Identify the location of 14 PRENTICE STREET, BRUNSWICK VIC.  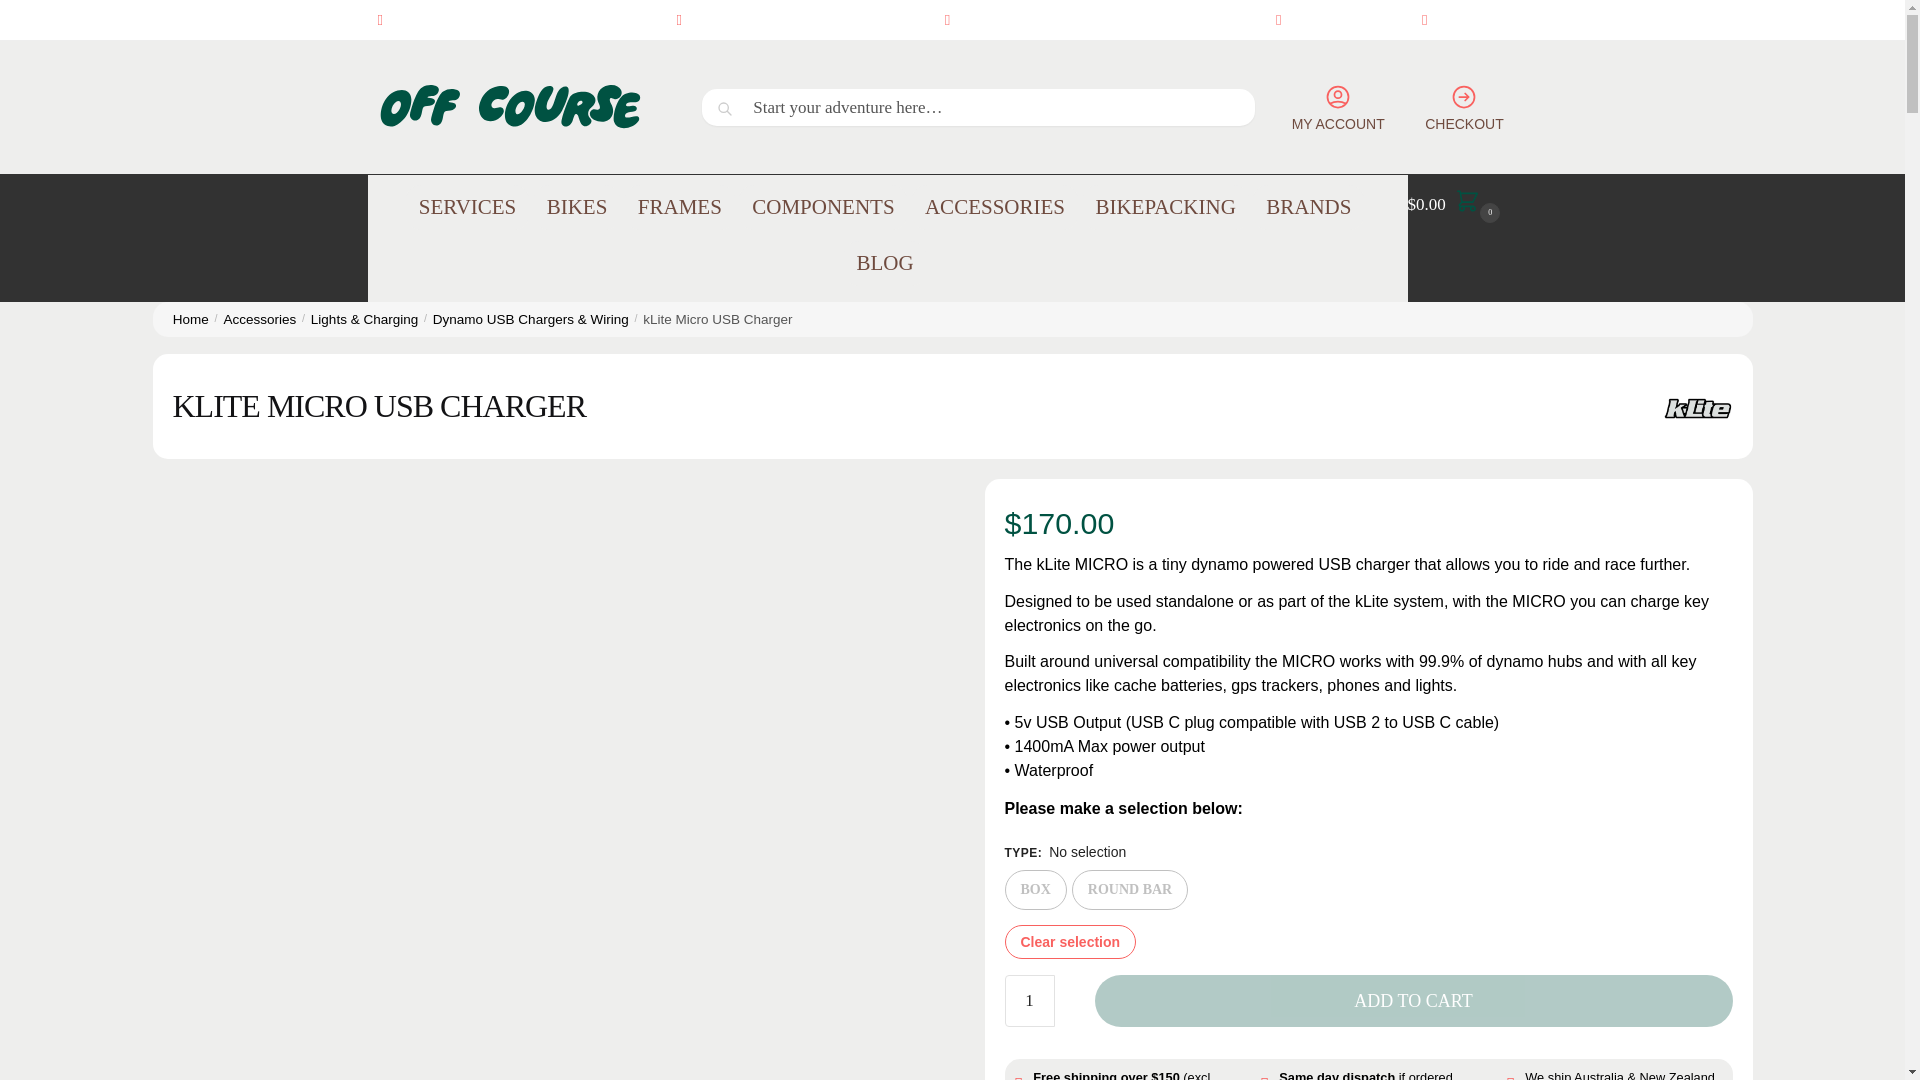
(517, 20).